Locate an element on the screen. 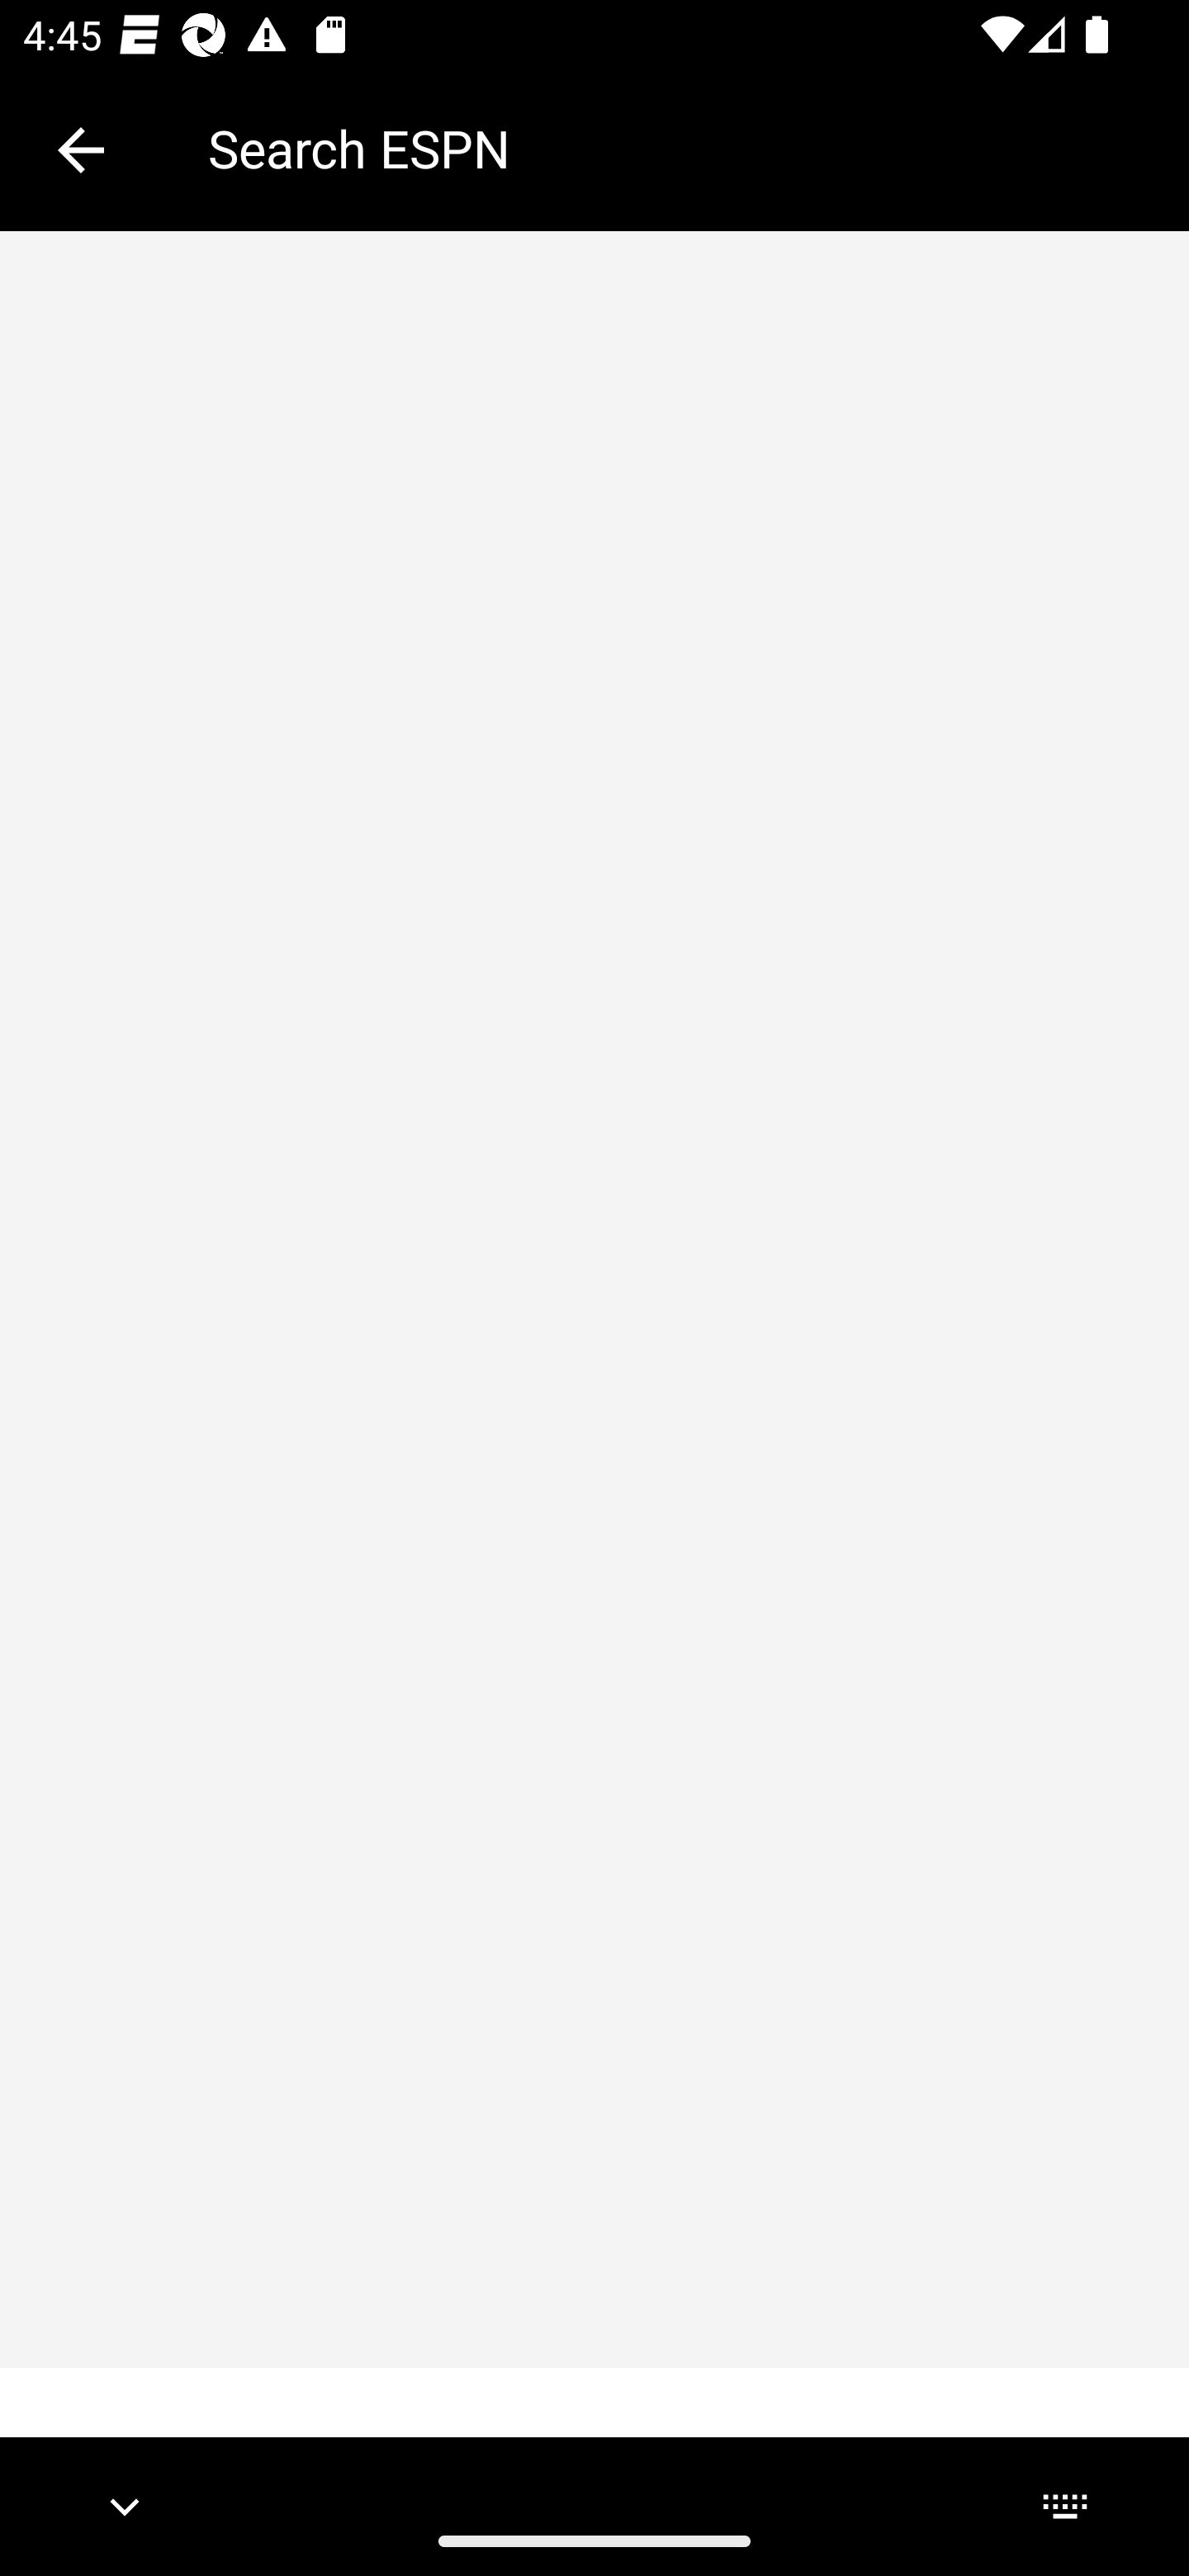 The image size is (1189, 2576). Collapse is located at coordinates (81, 150).